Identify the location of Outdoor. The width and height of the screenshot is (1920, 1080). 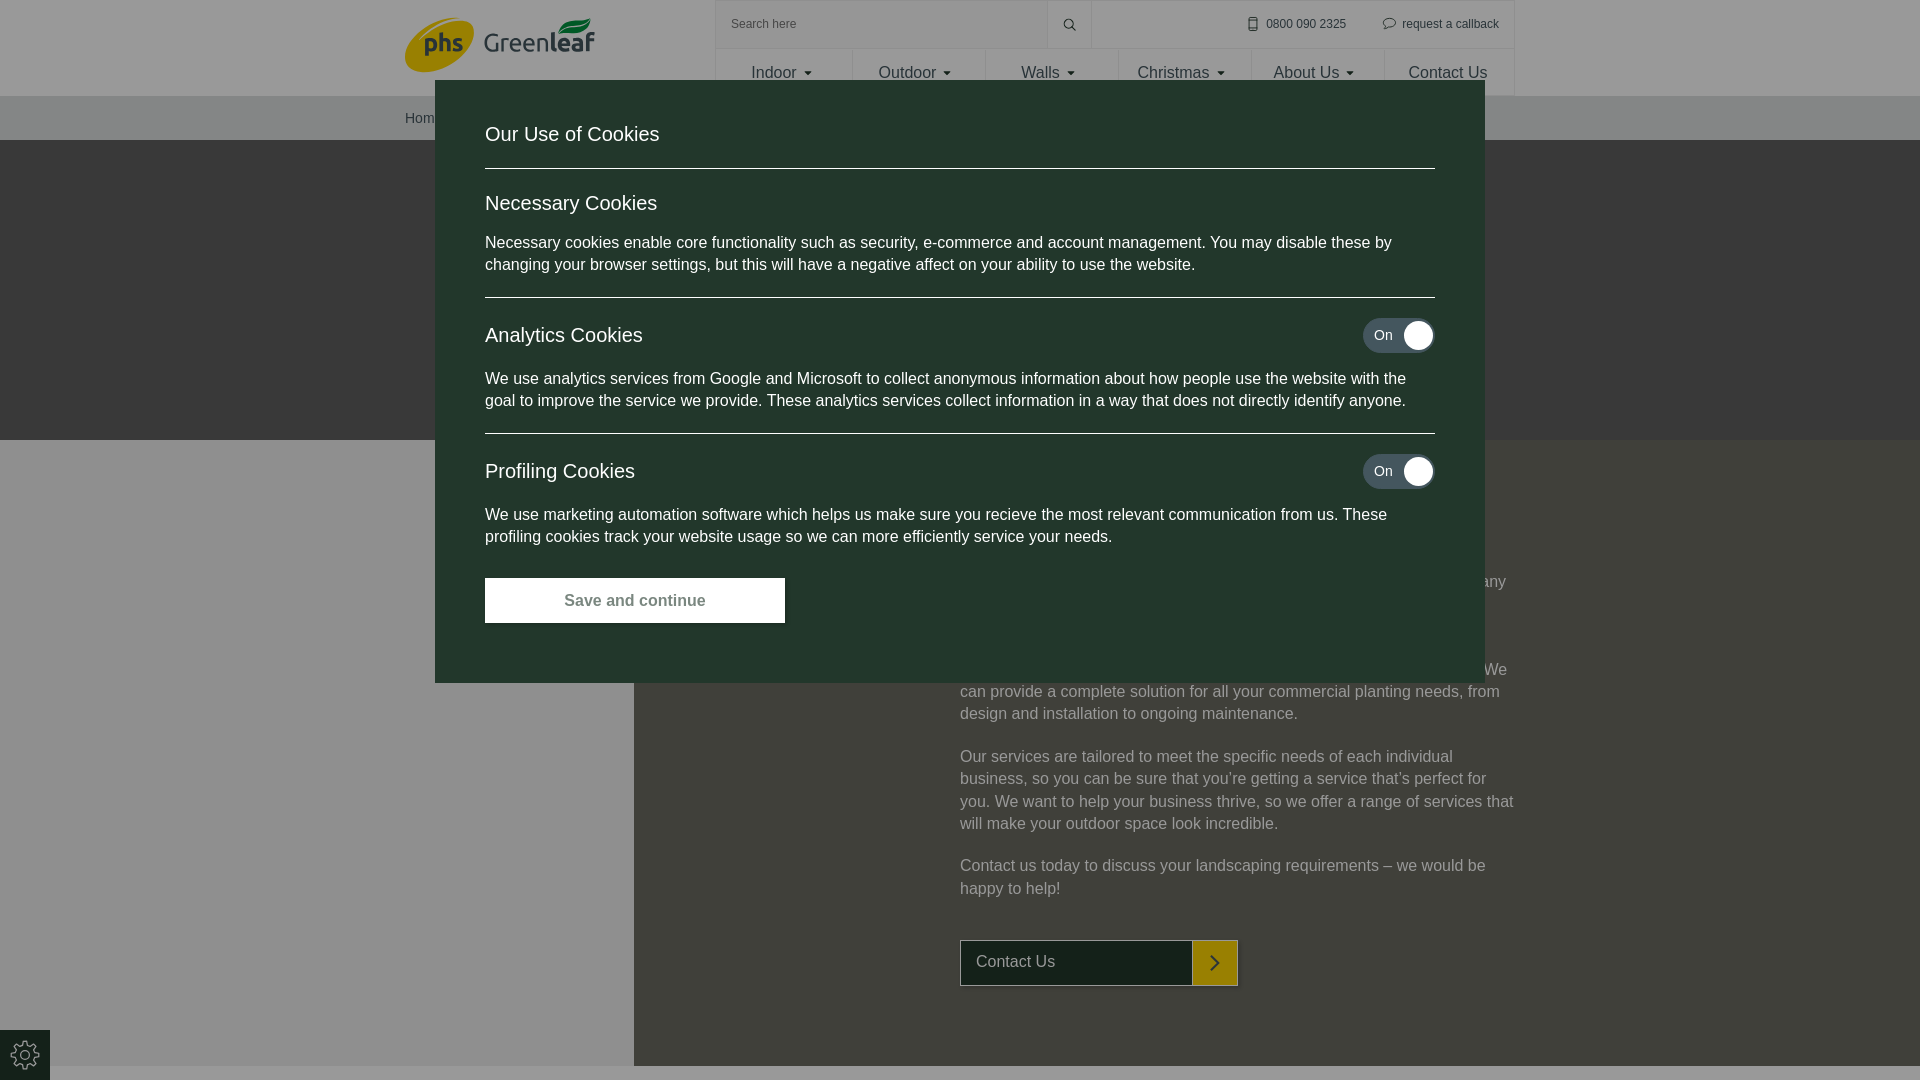
(916, 72).